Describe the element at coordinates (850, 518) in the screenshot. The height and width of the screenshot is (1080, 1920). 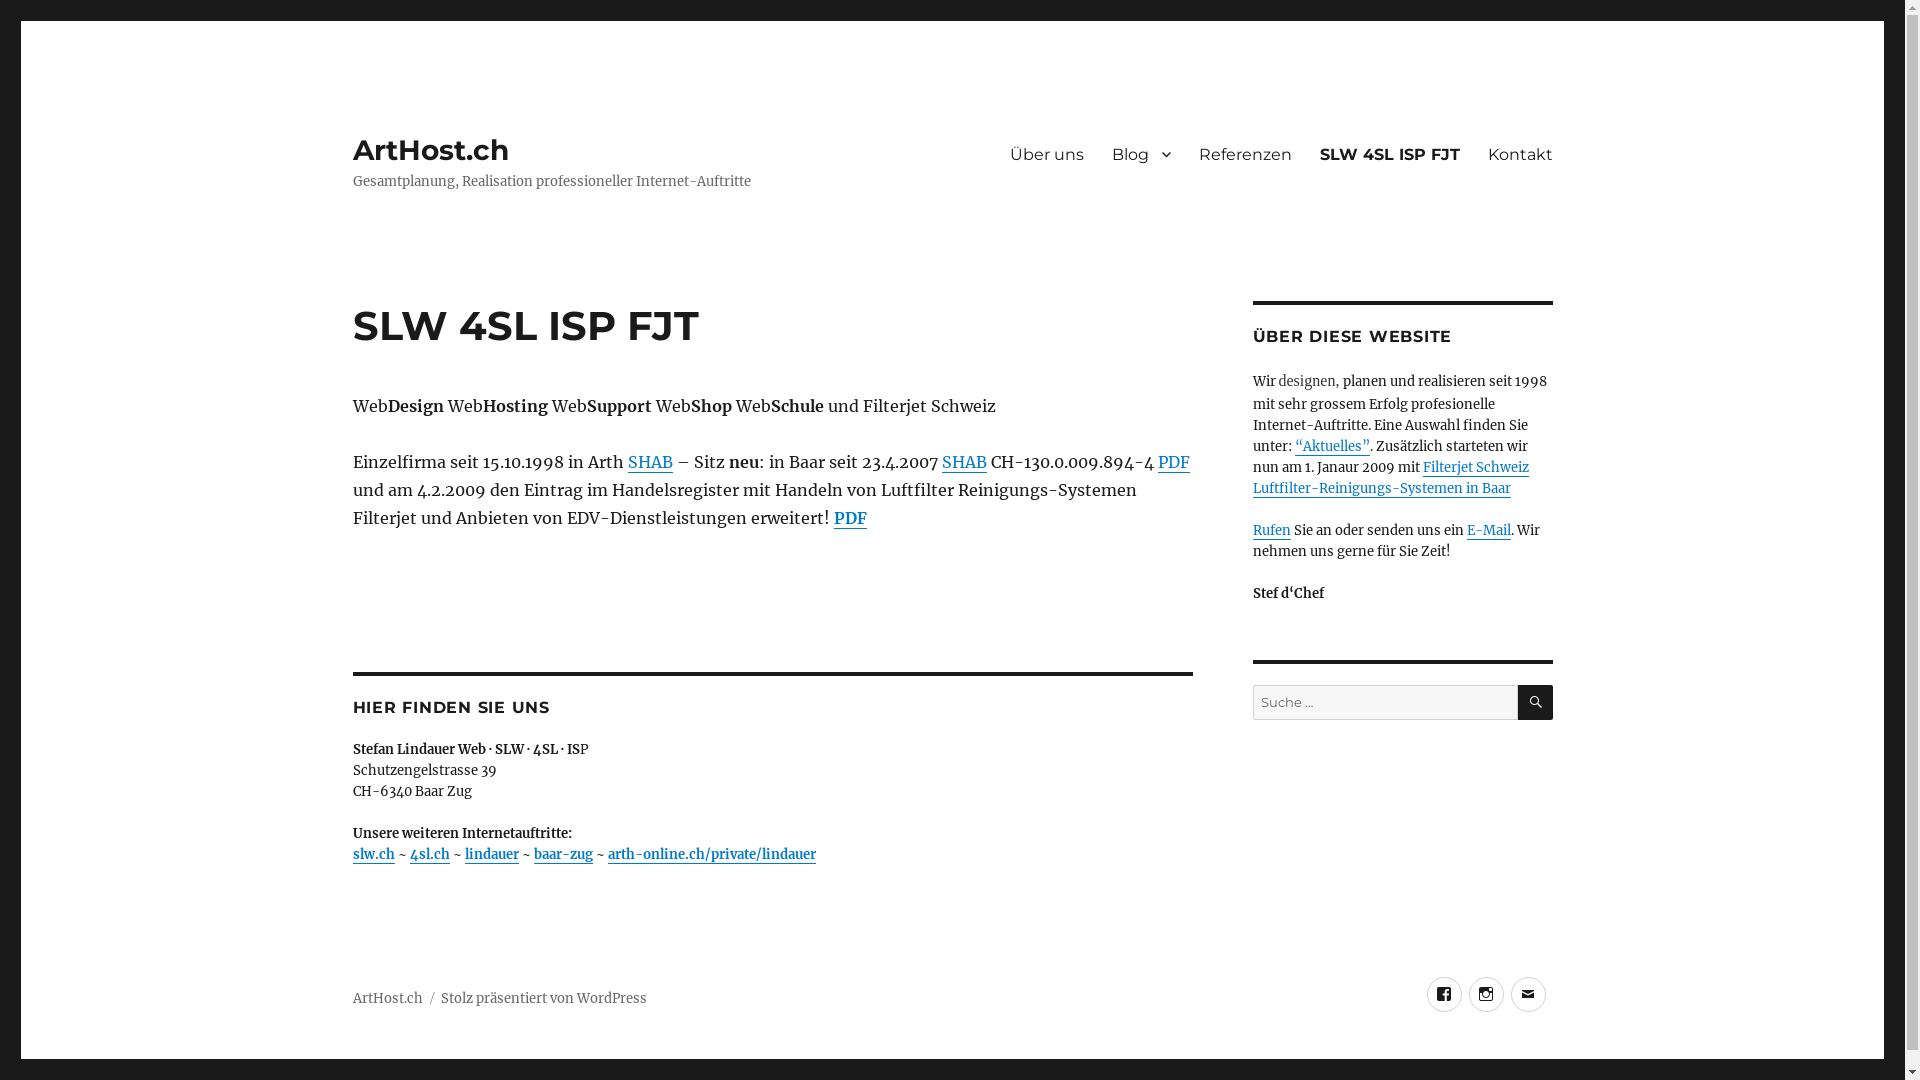
I see `PDF` at that location.